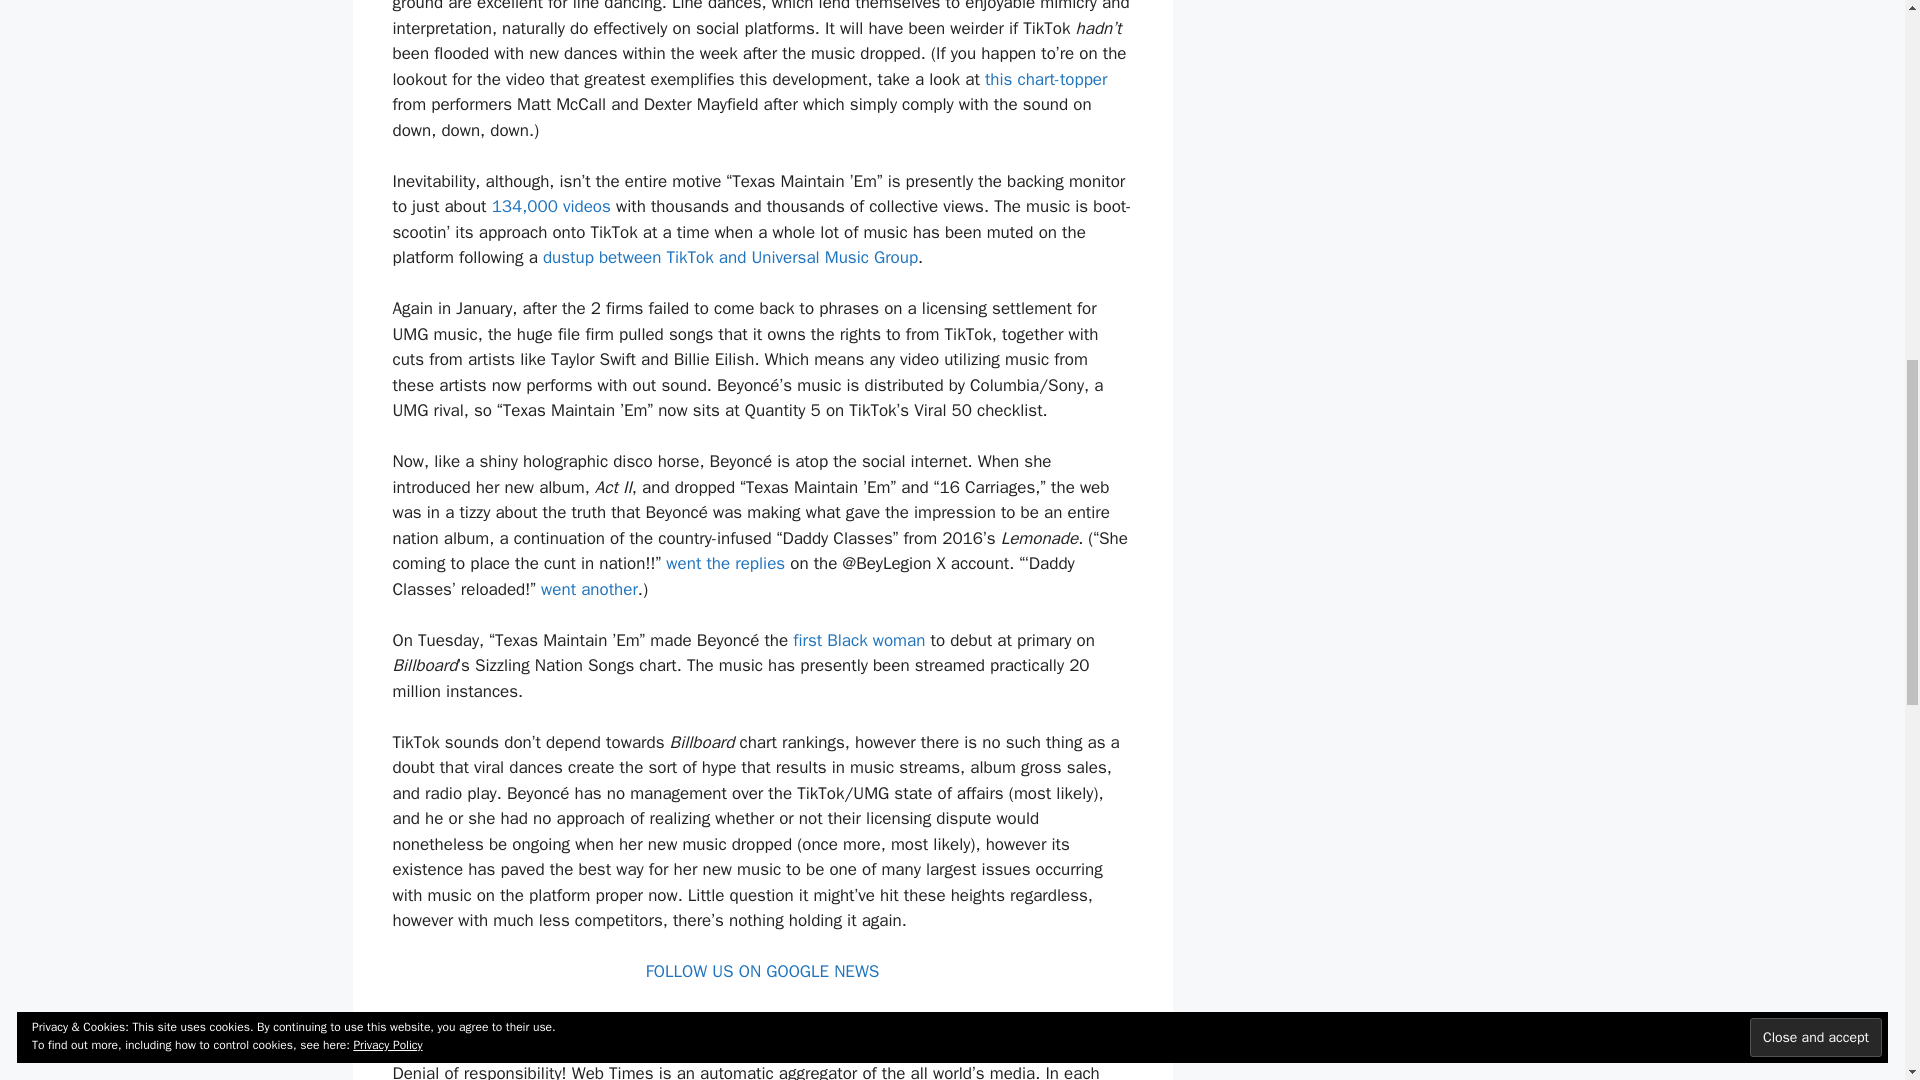 The width and height of the screenshot is (1920, 1080). I want to click on 134,000 videos, so click(550, 206).